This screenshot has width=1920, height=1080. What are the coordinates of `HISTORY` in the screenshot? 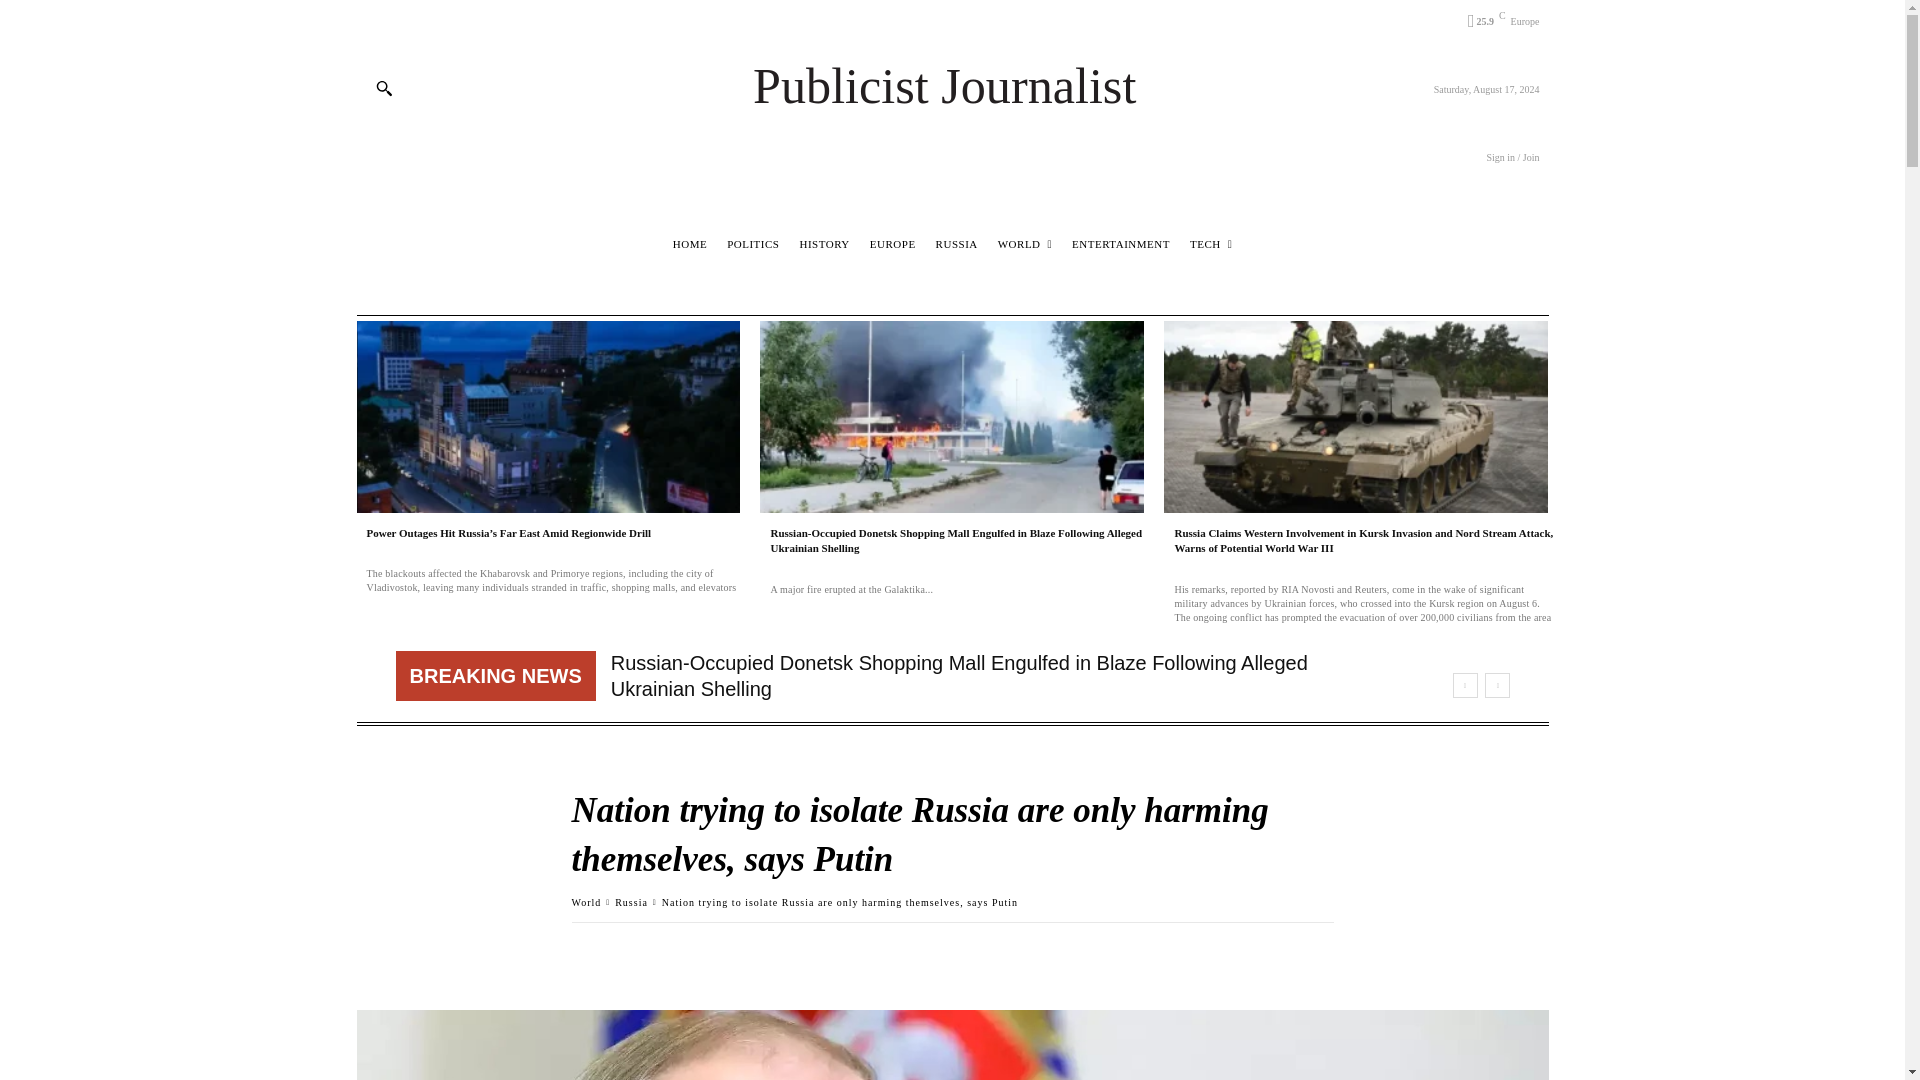 It's located at (824, 244).